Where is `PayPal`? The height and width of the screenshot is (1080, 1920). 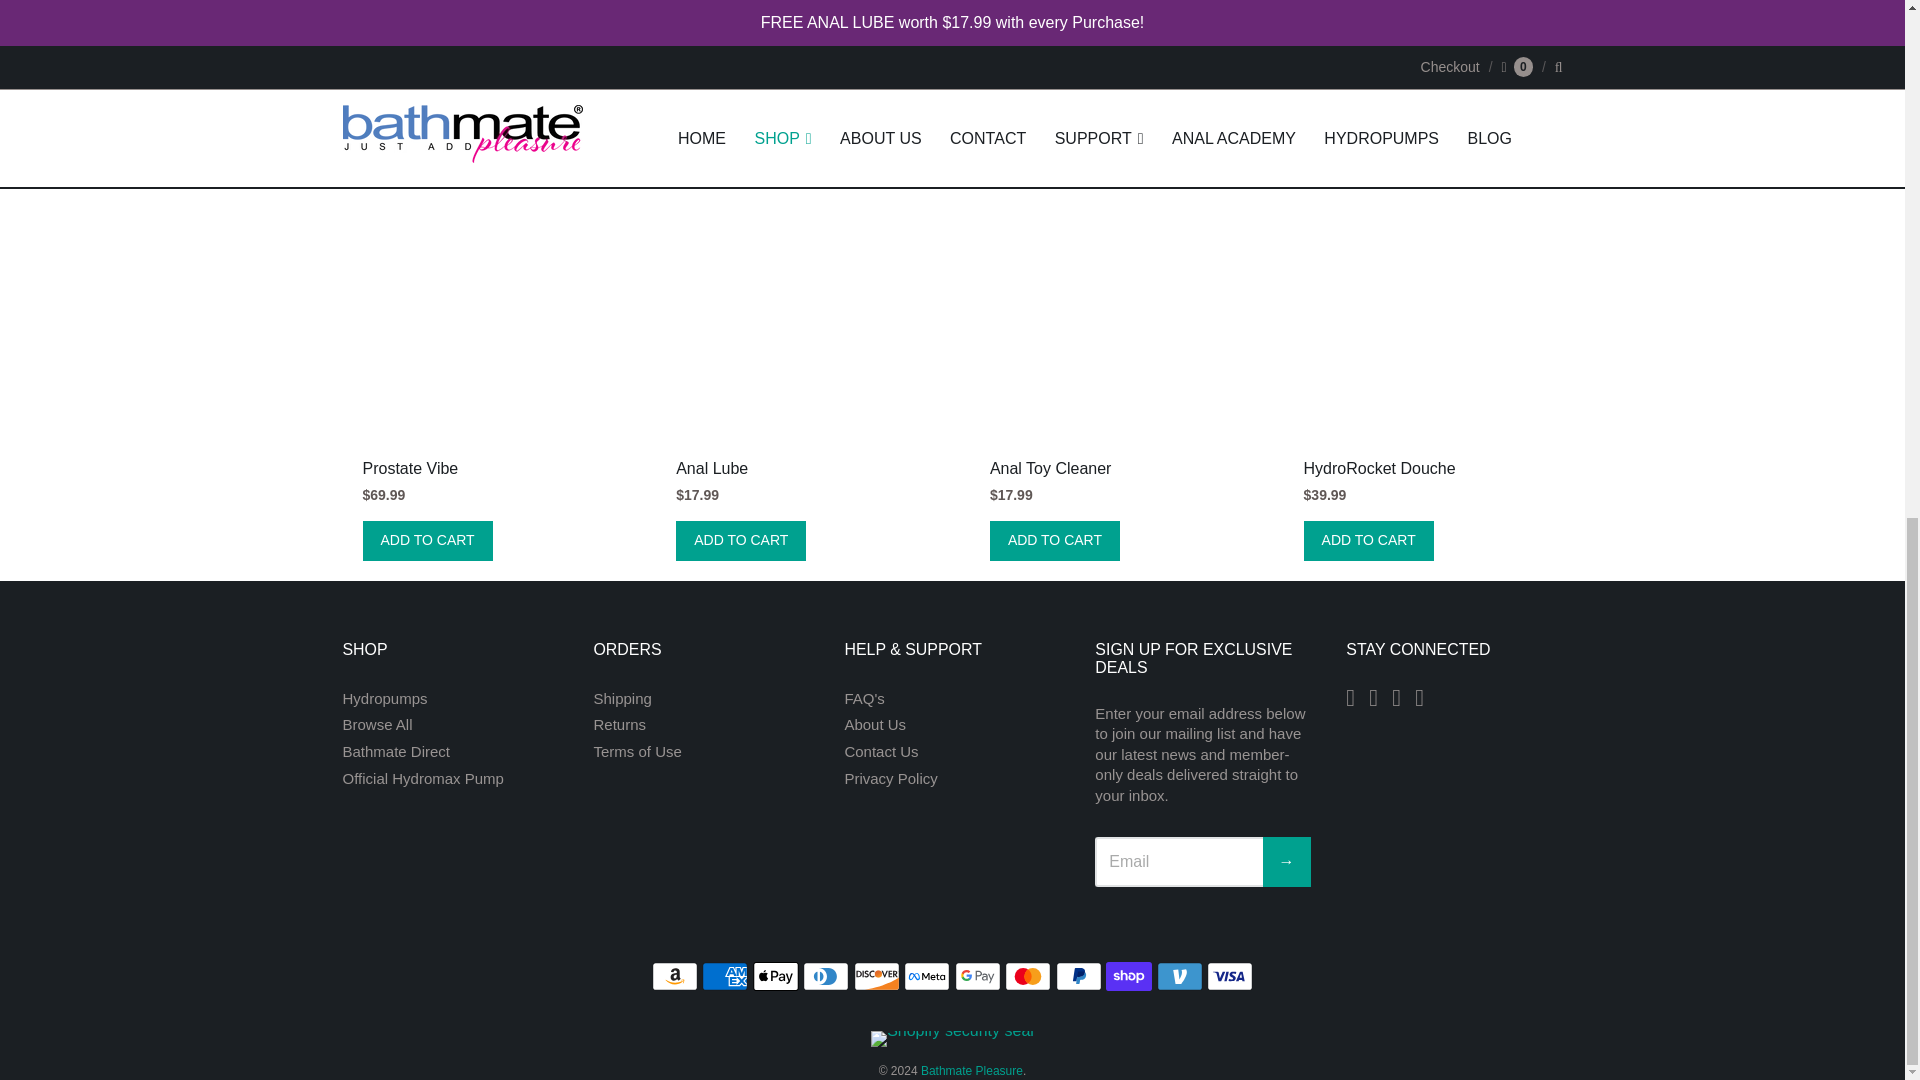
PayPal is located at coordinates (1079, 976).